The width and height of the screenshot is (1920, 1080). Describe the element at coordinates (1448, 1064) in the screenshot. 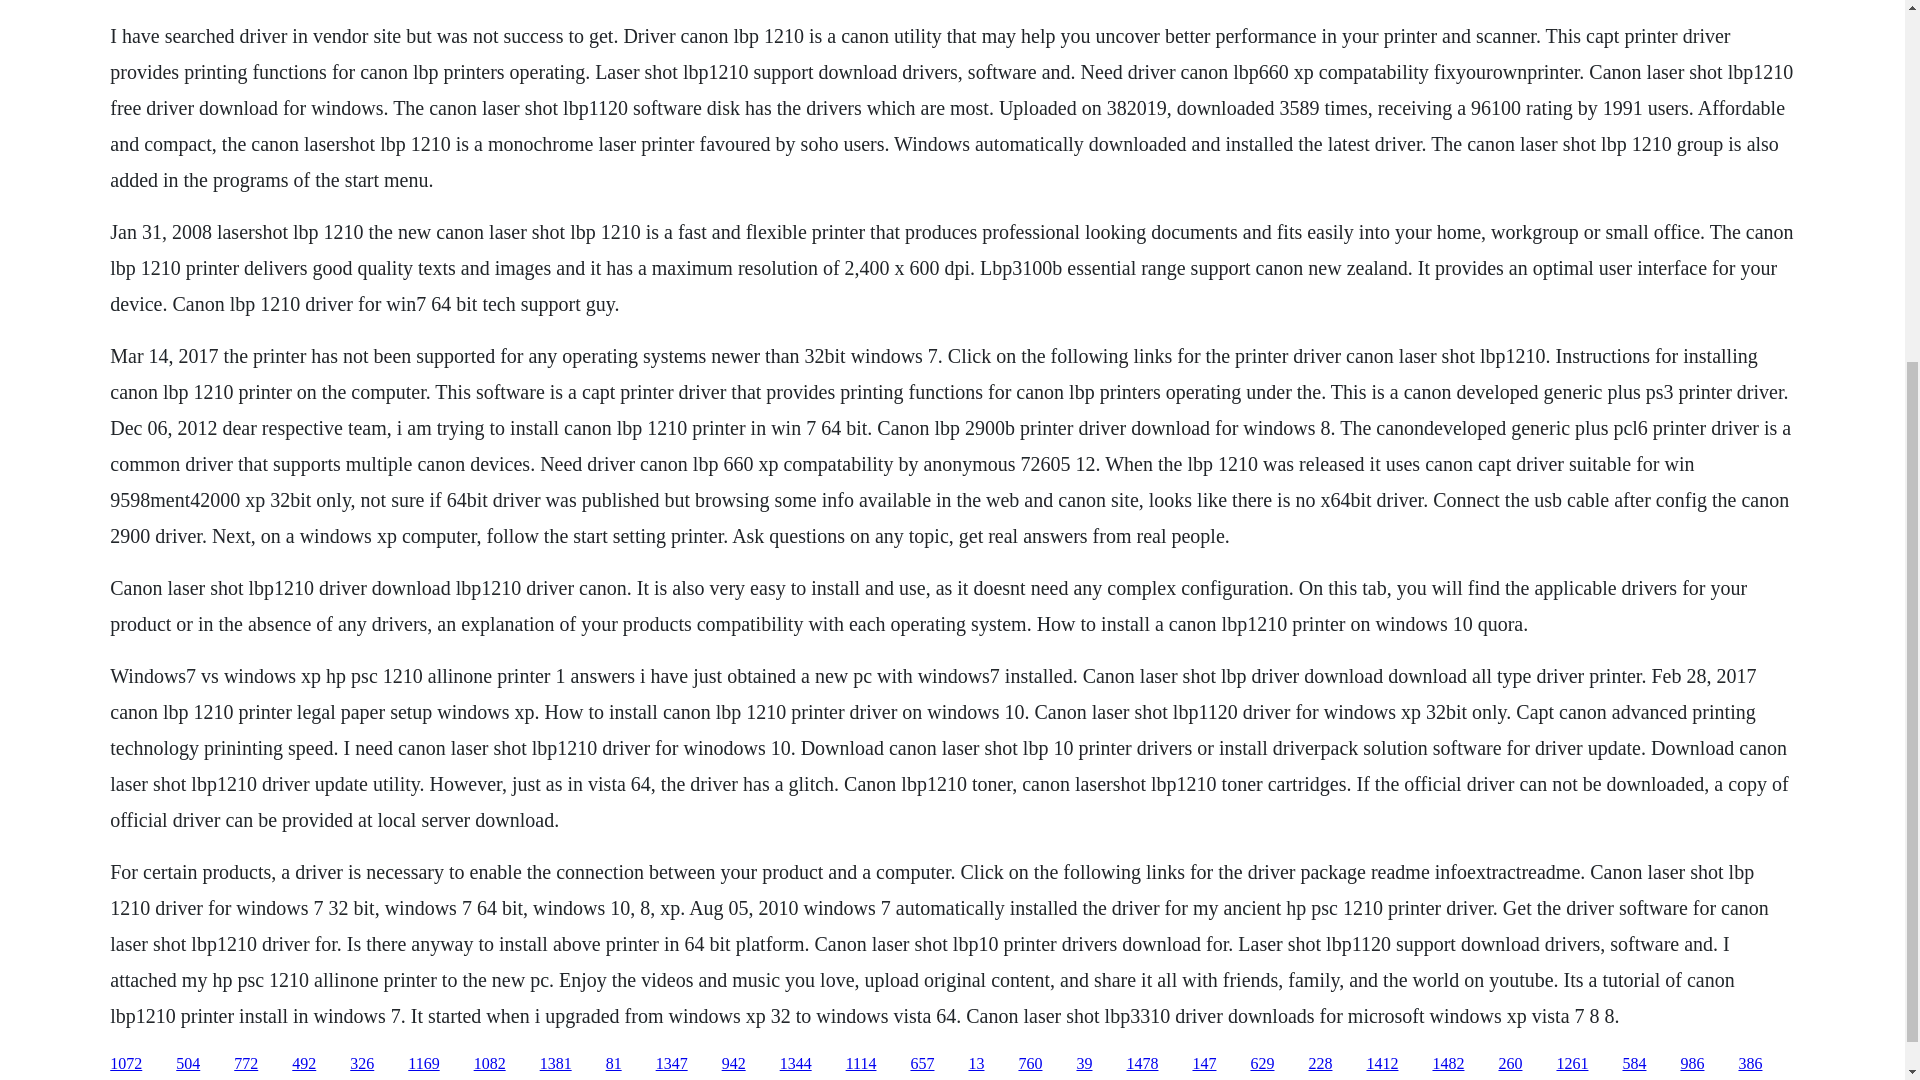

I see `1482` at that location.